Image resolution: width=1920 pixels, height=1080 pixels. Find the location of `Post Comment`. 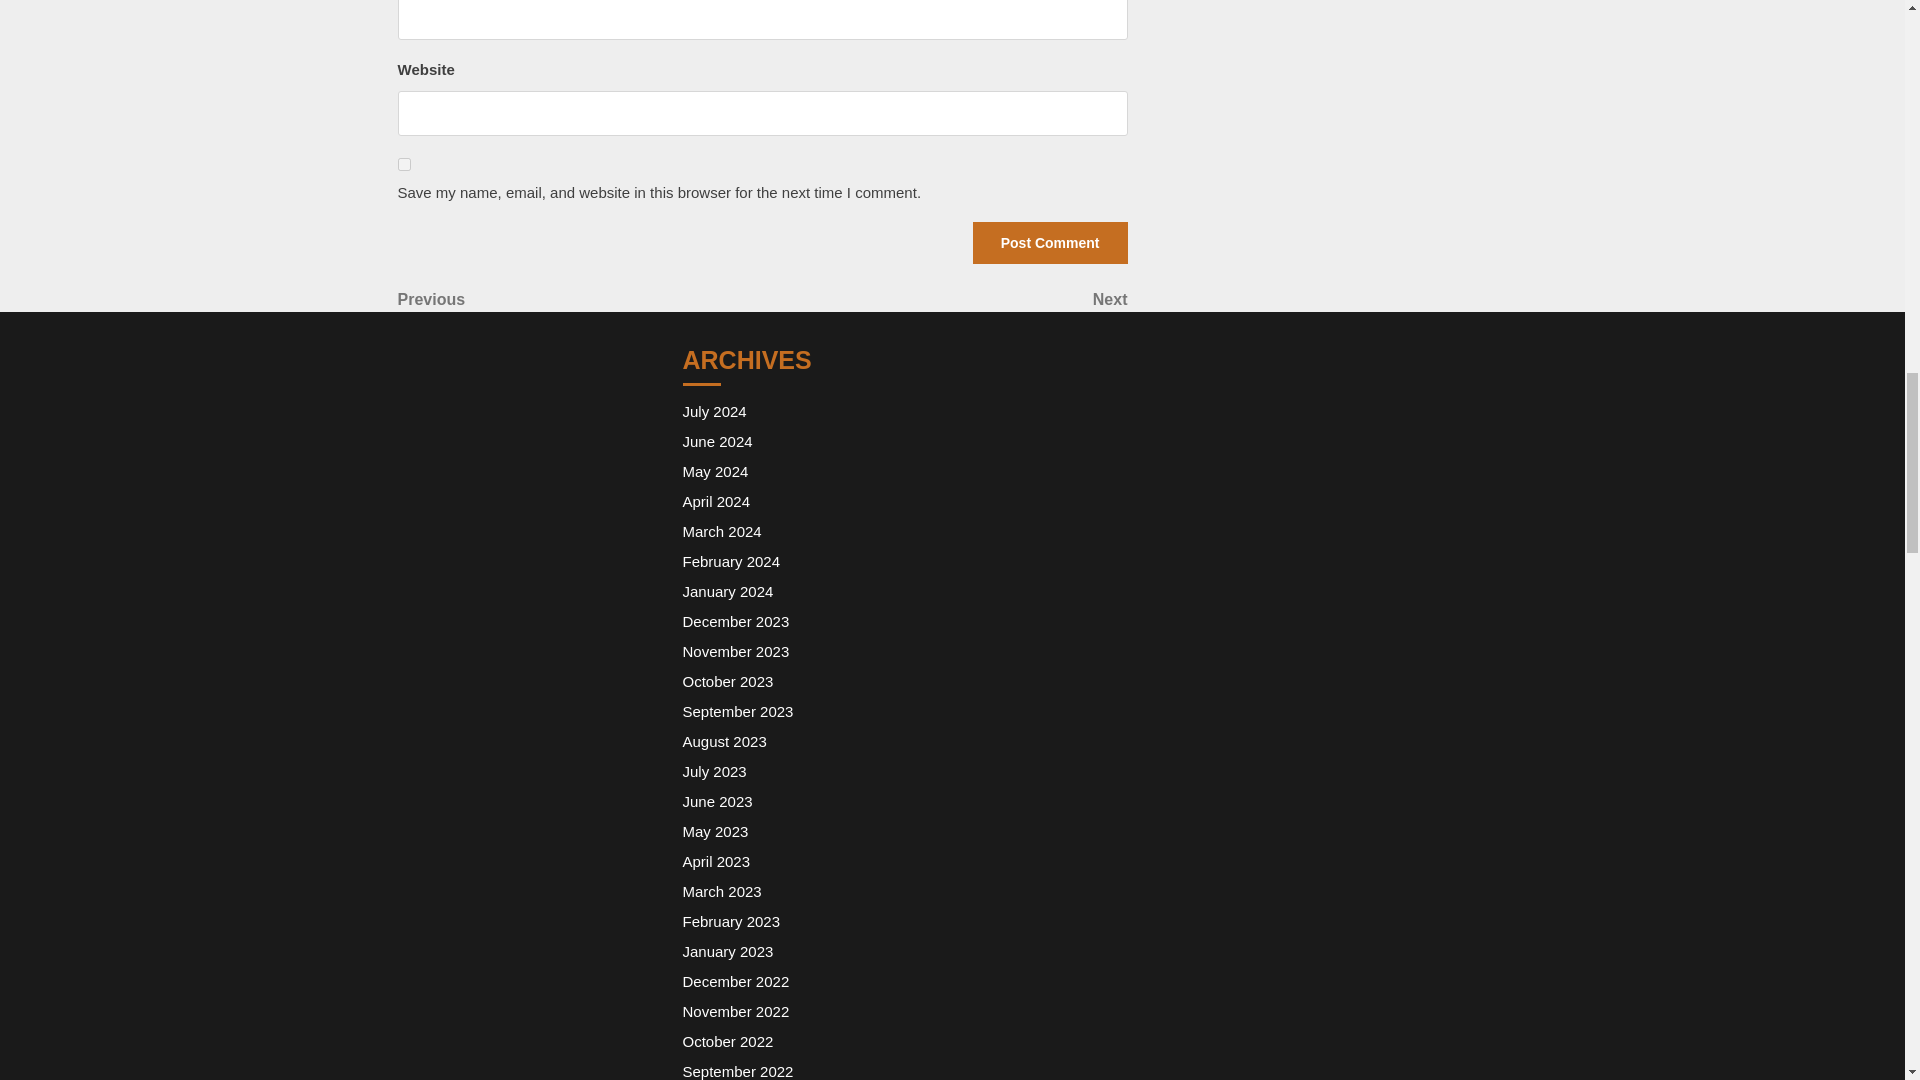

Post Comment is located at coordinates (580, 300).